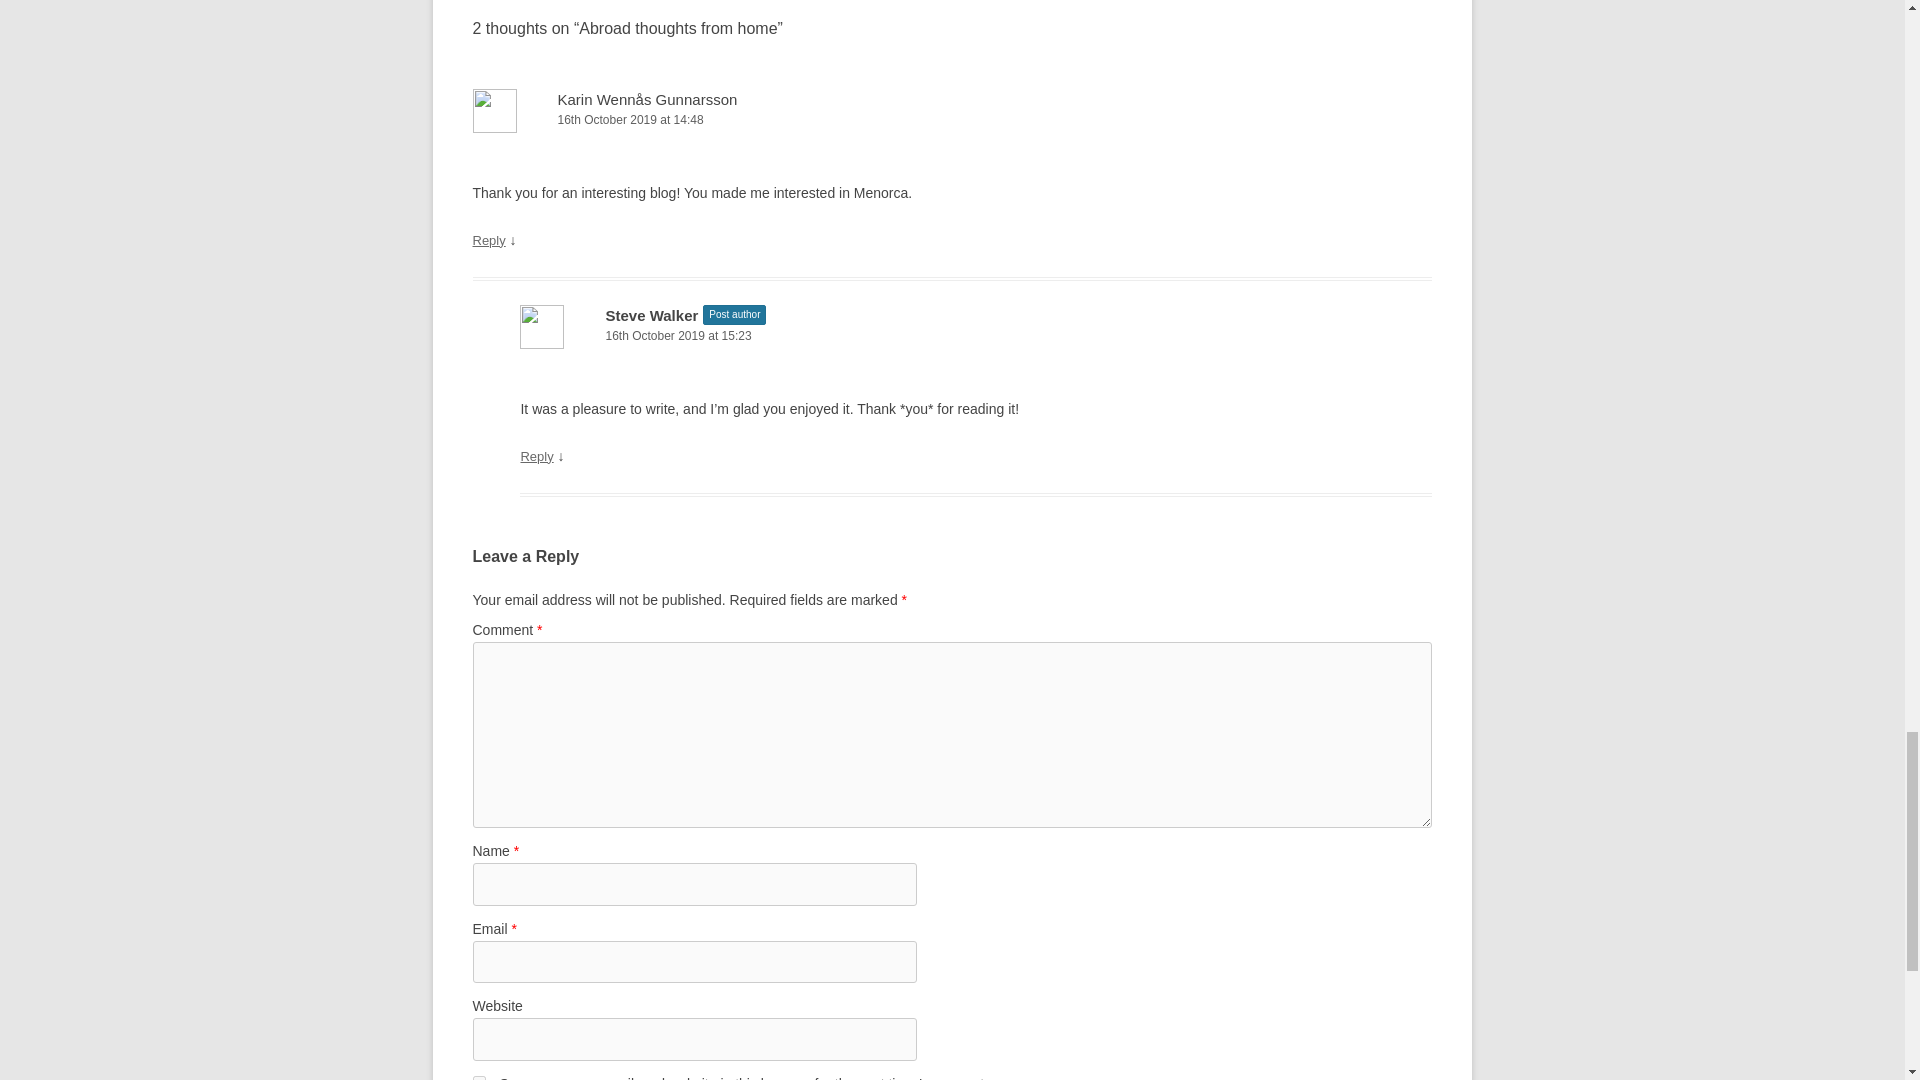 The width and height of the screenshot is (1920, 1080). Describe the element at coordinates (952, 120) in the screenshot. I see `16th October 2019 at 14:48` at that location.